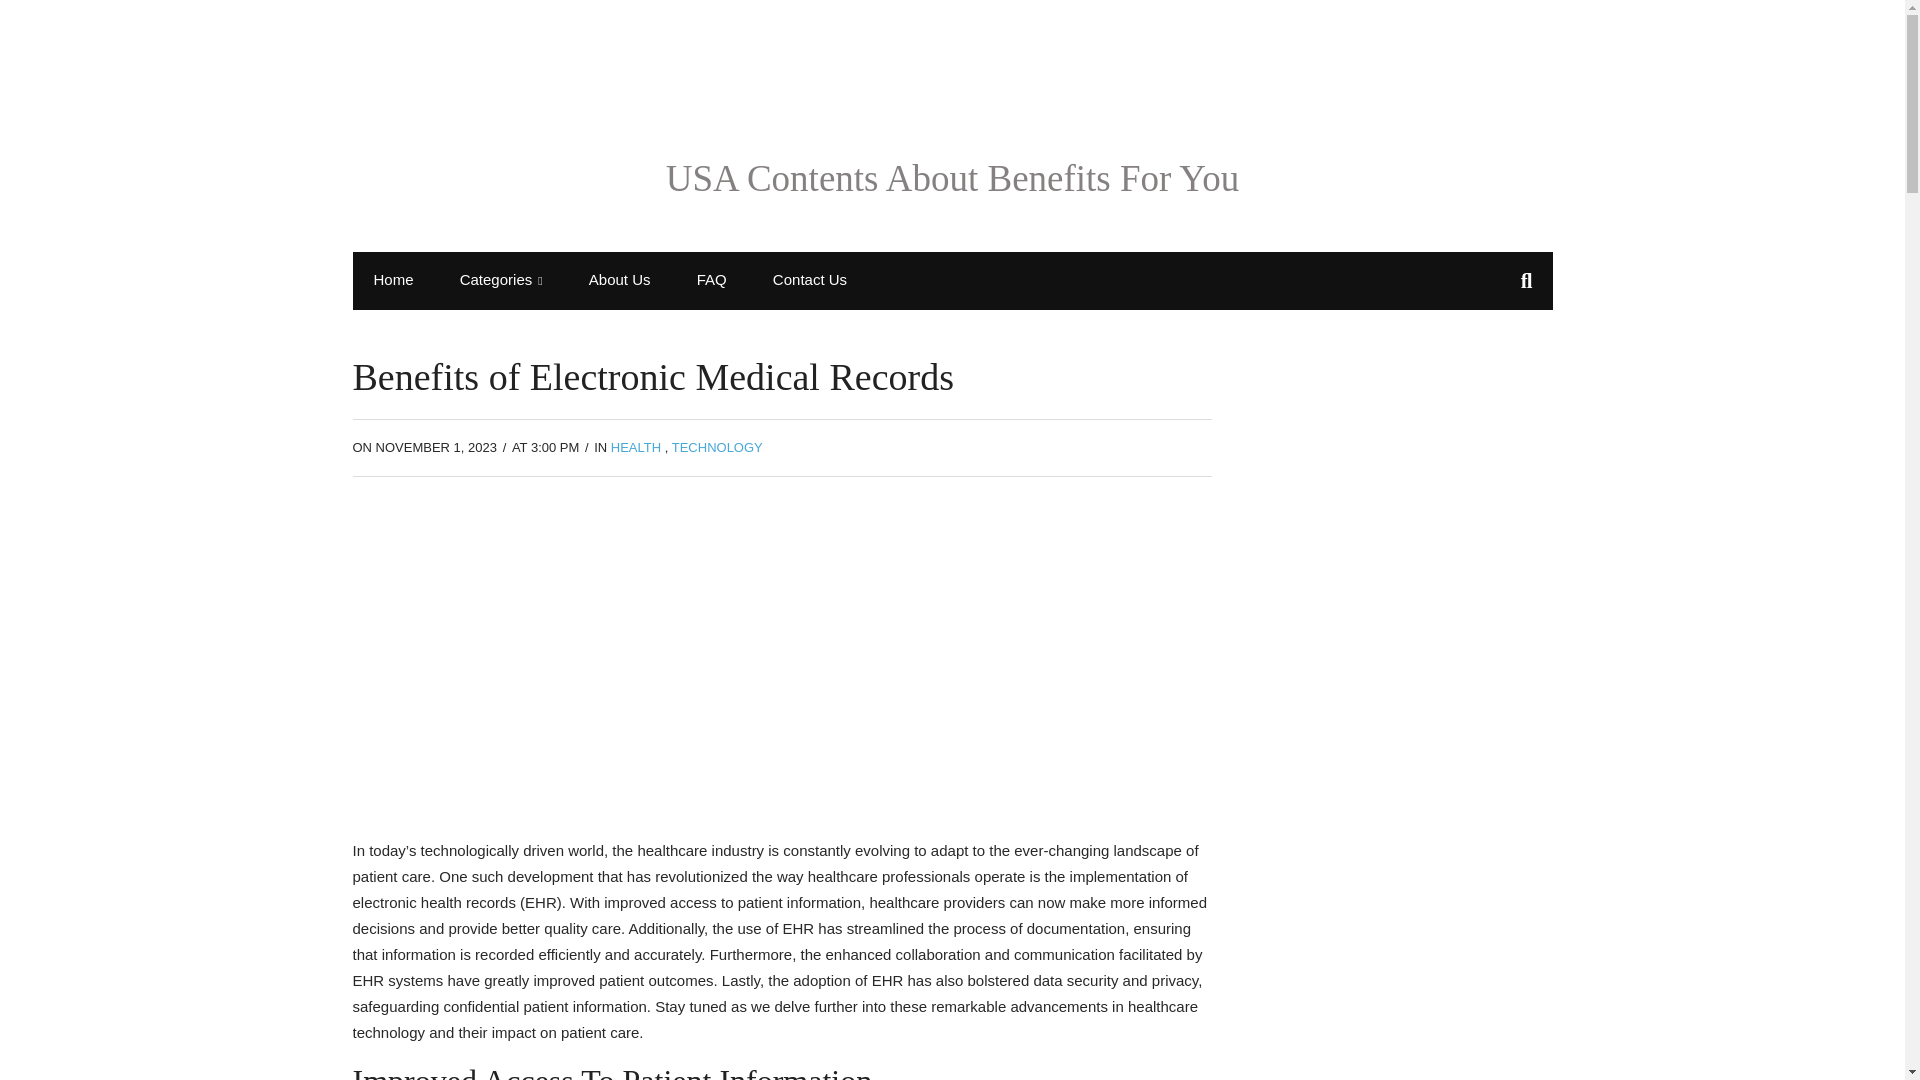 The width and height of the screenshot is (1920, 1080). I want to click on USA Contents About Benefits For You, so click(953, 178).